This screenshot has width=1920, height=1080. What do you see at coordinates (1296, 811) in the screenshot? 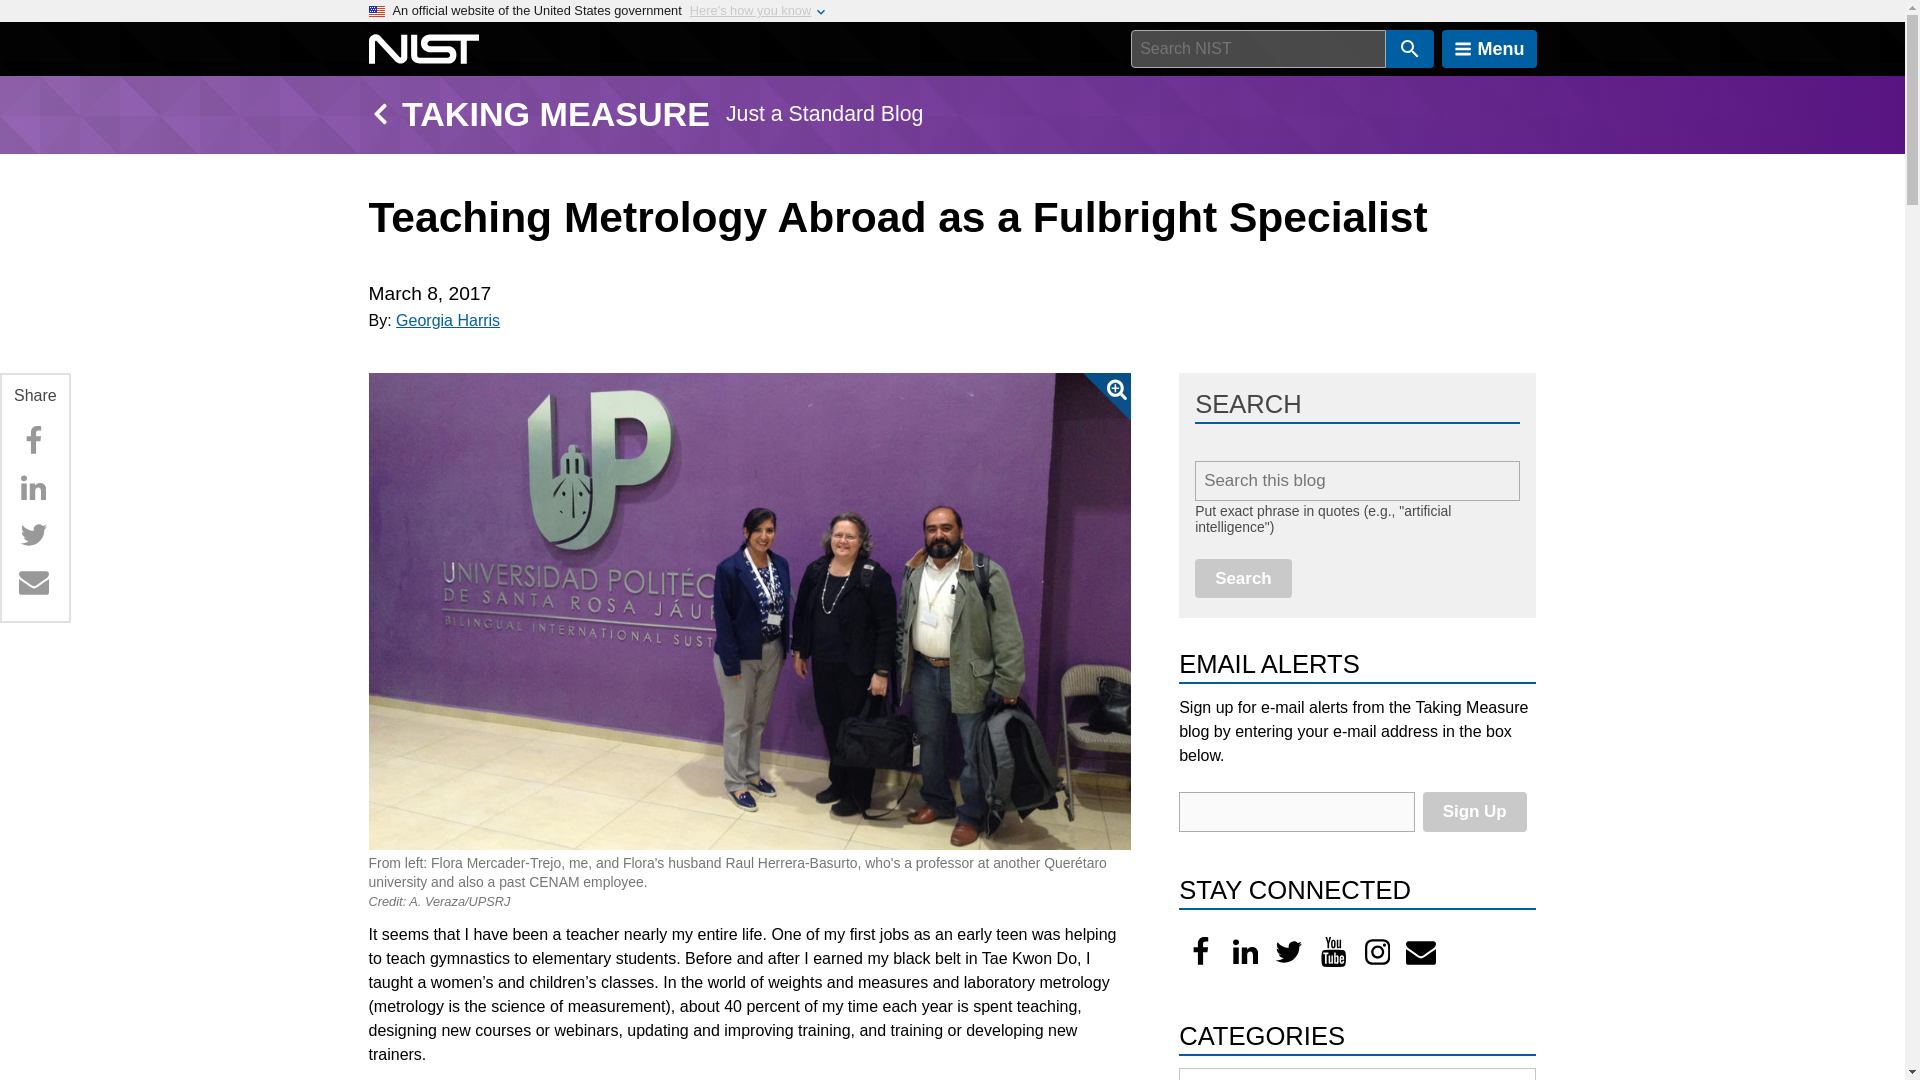
I see `email` at bounding box center [1296, 811].